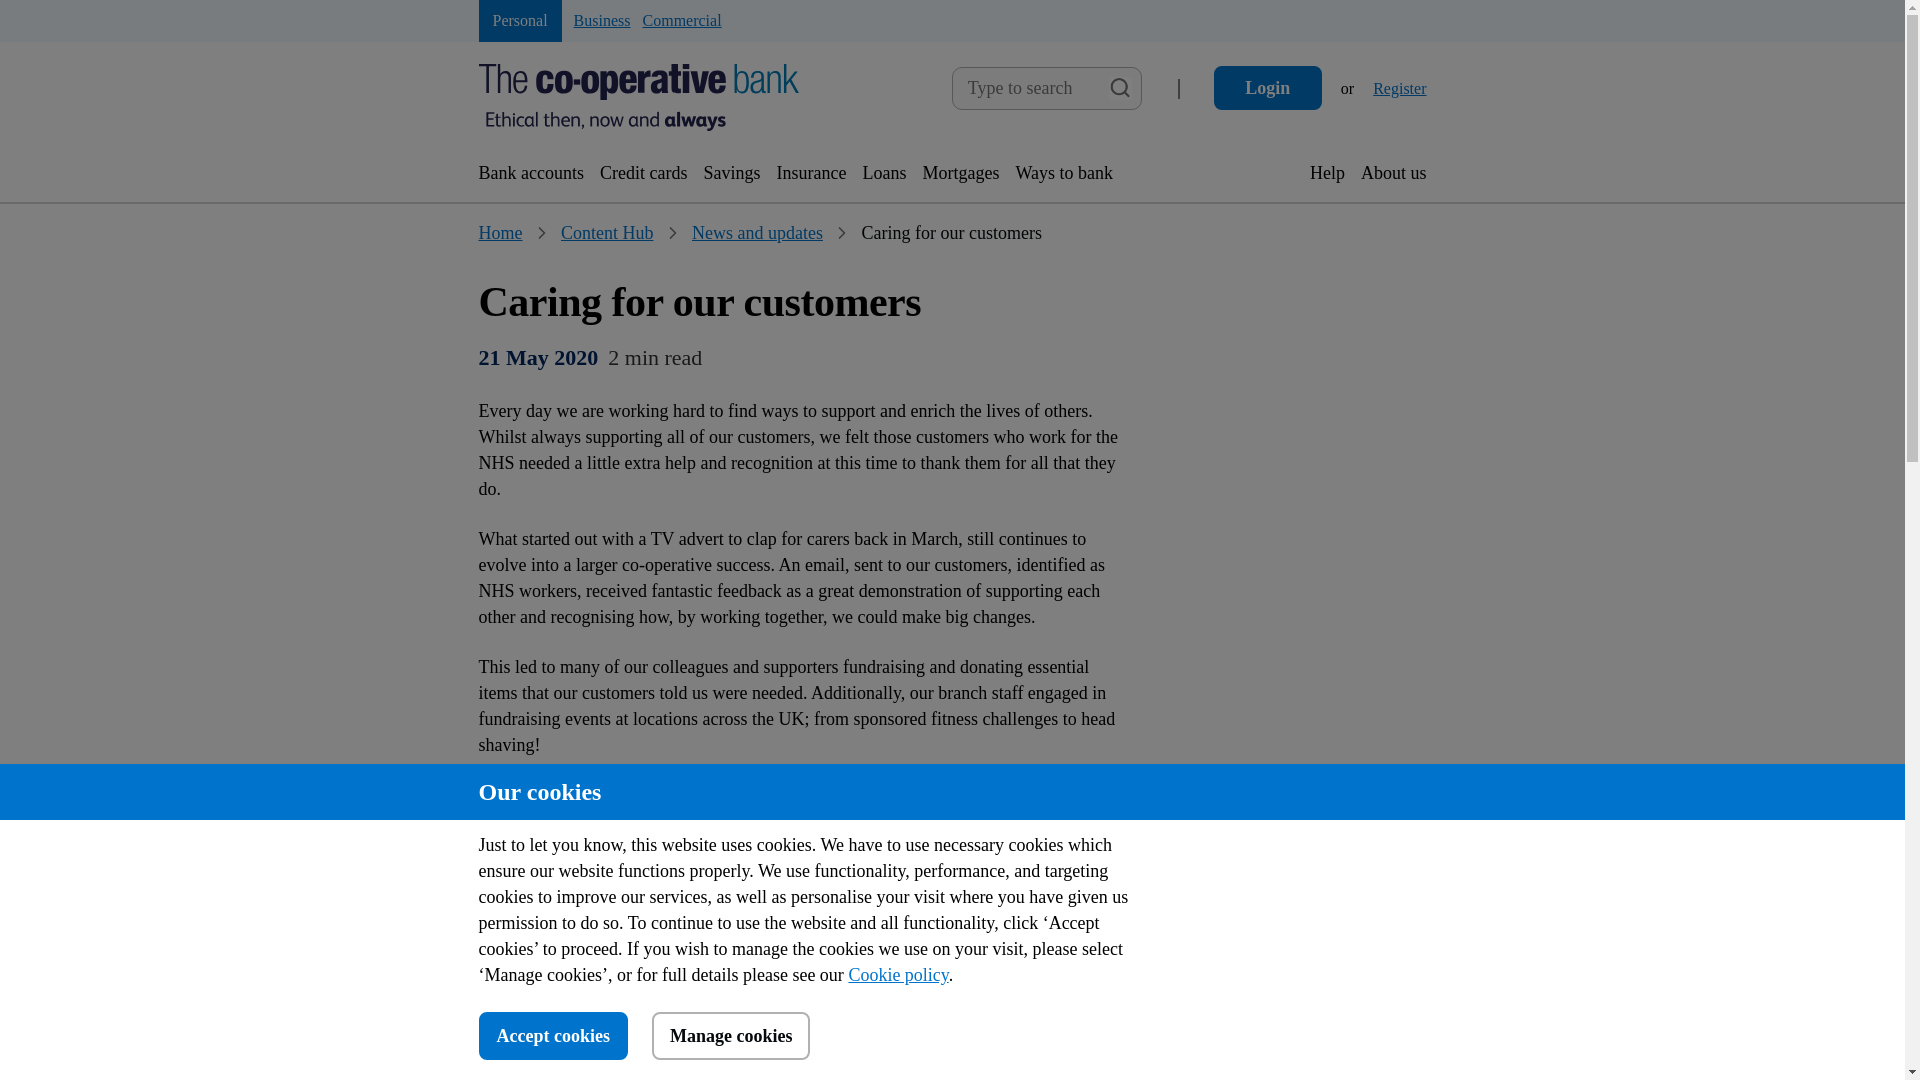  I want to click on About us, so click(643, 172).